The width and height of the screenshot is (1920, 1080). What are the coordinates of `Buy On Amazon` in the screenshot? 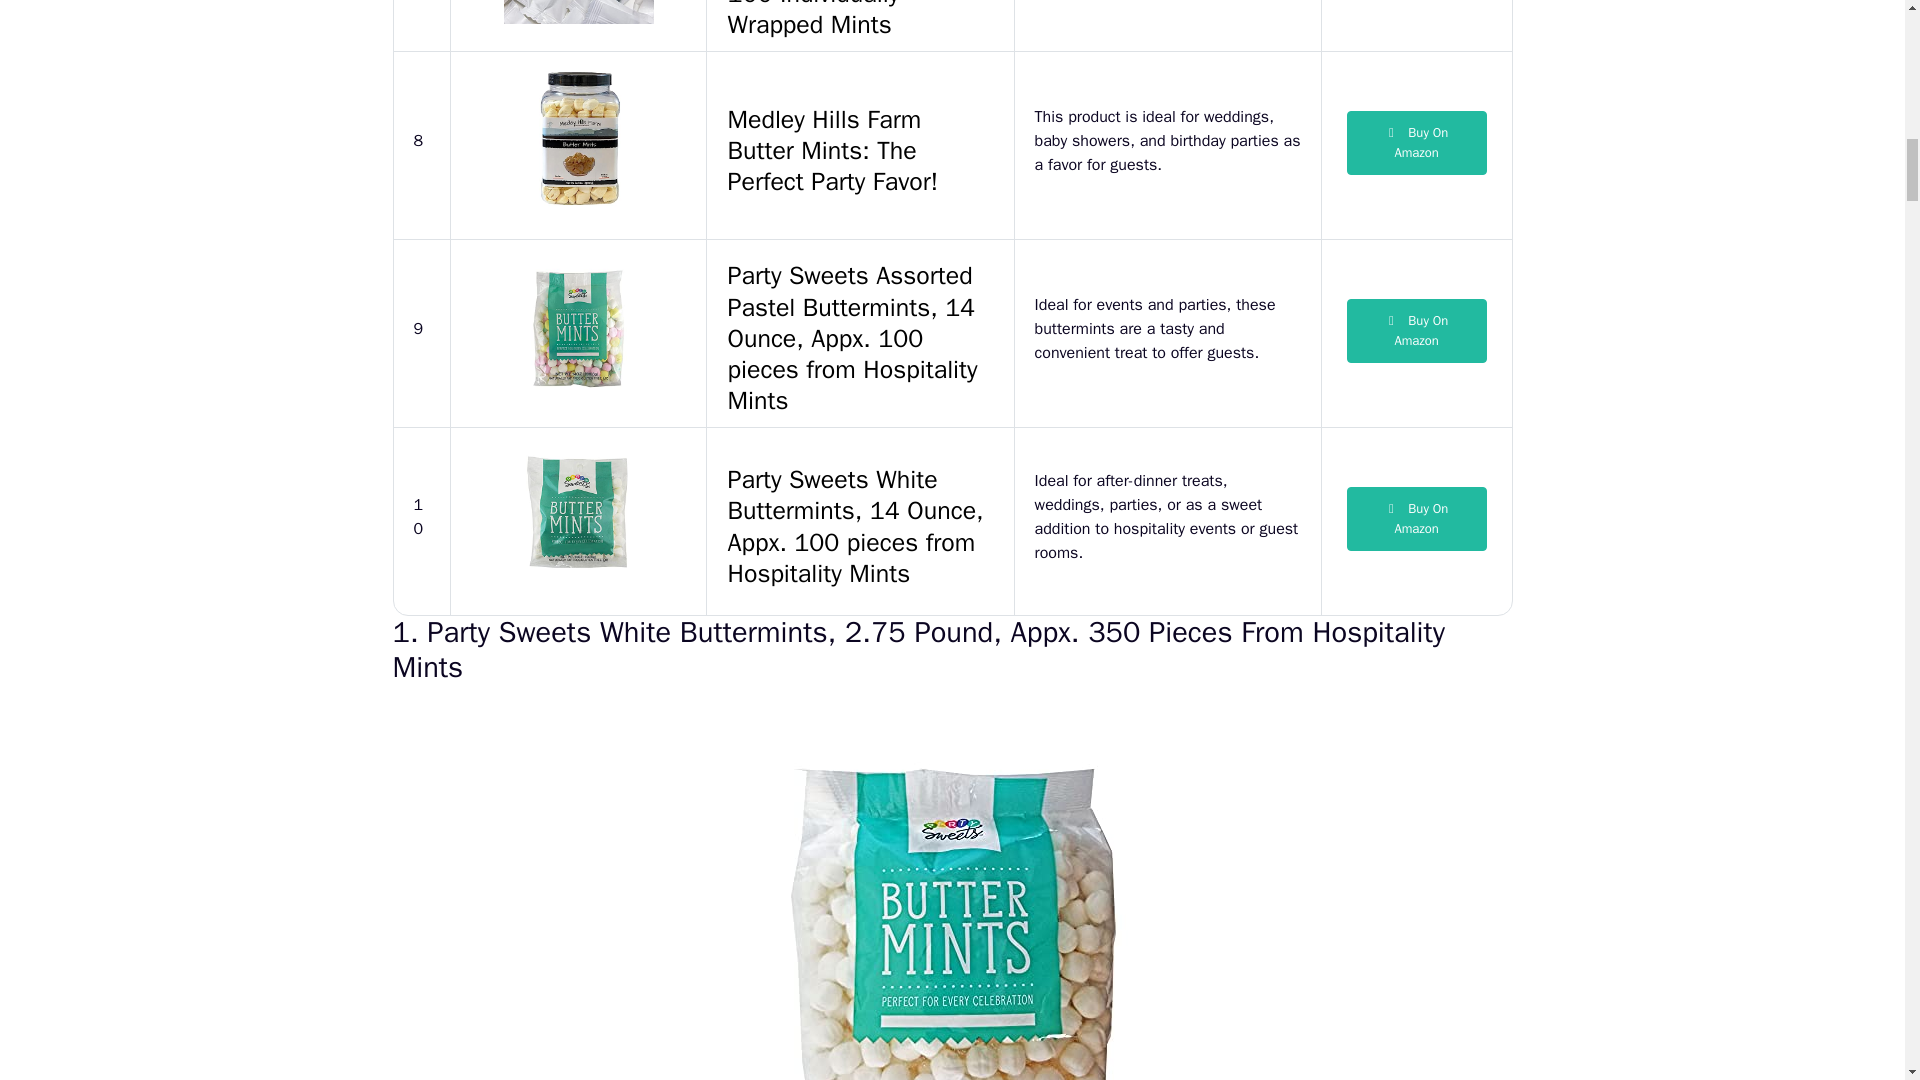 It's located at (1416, 330).